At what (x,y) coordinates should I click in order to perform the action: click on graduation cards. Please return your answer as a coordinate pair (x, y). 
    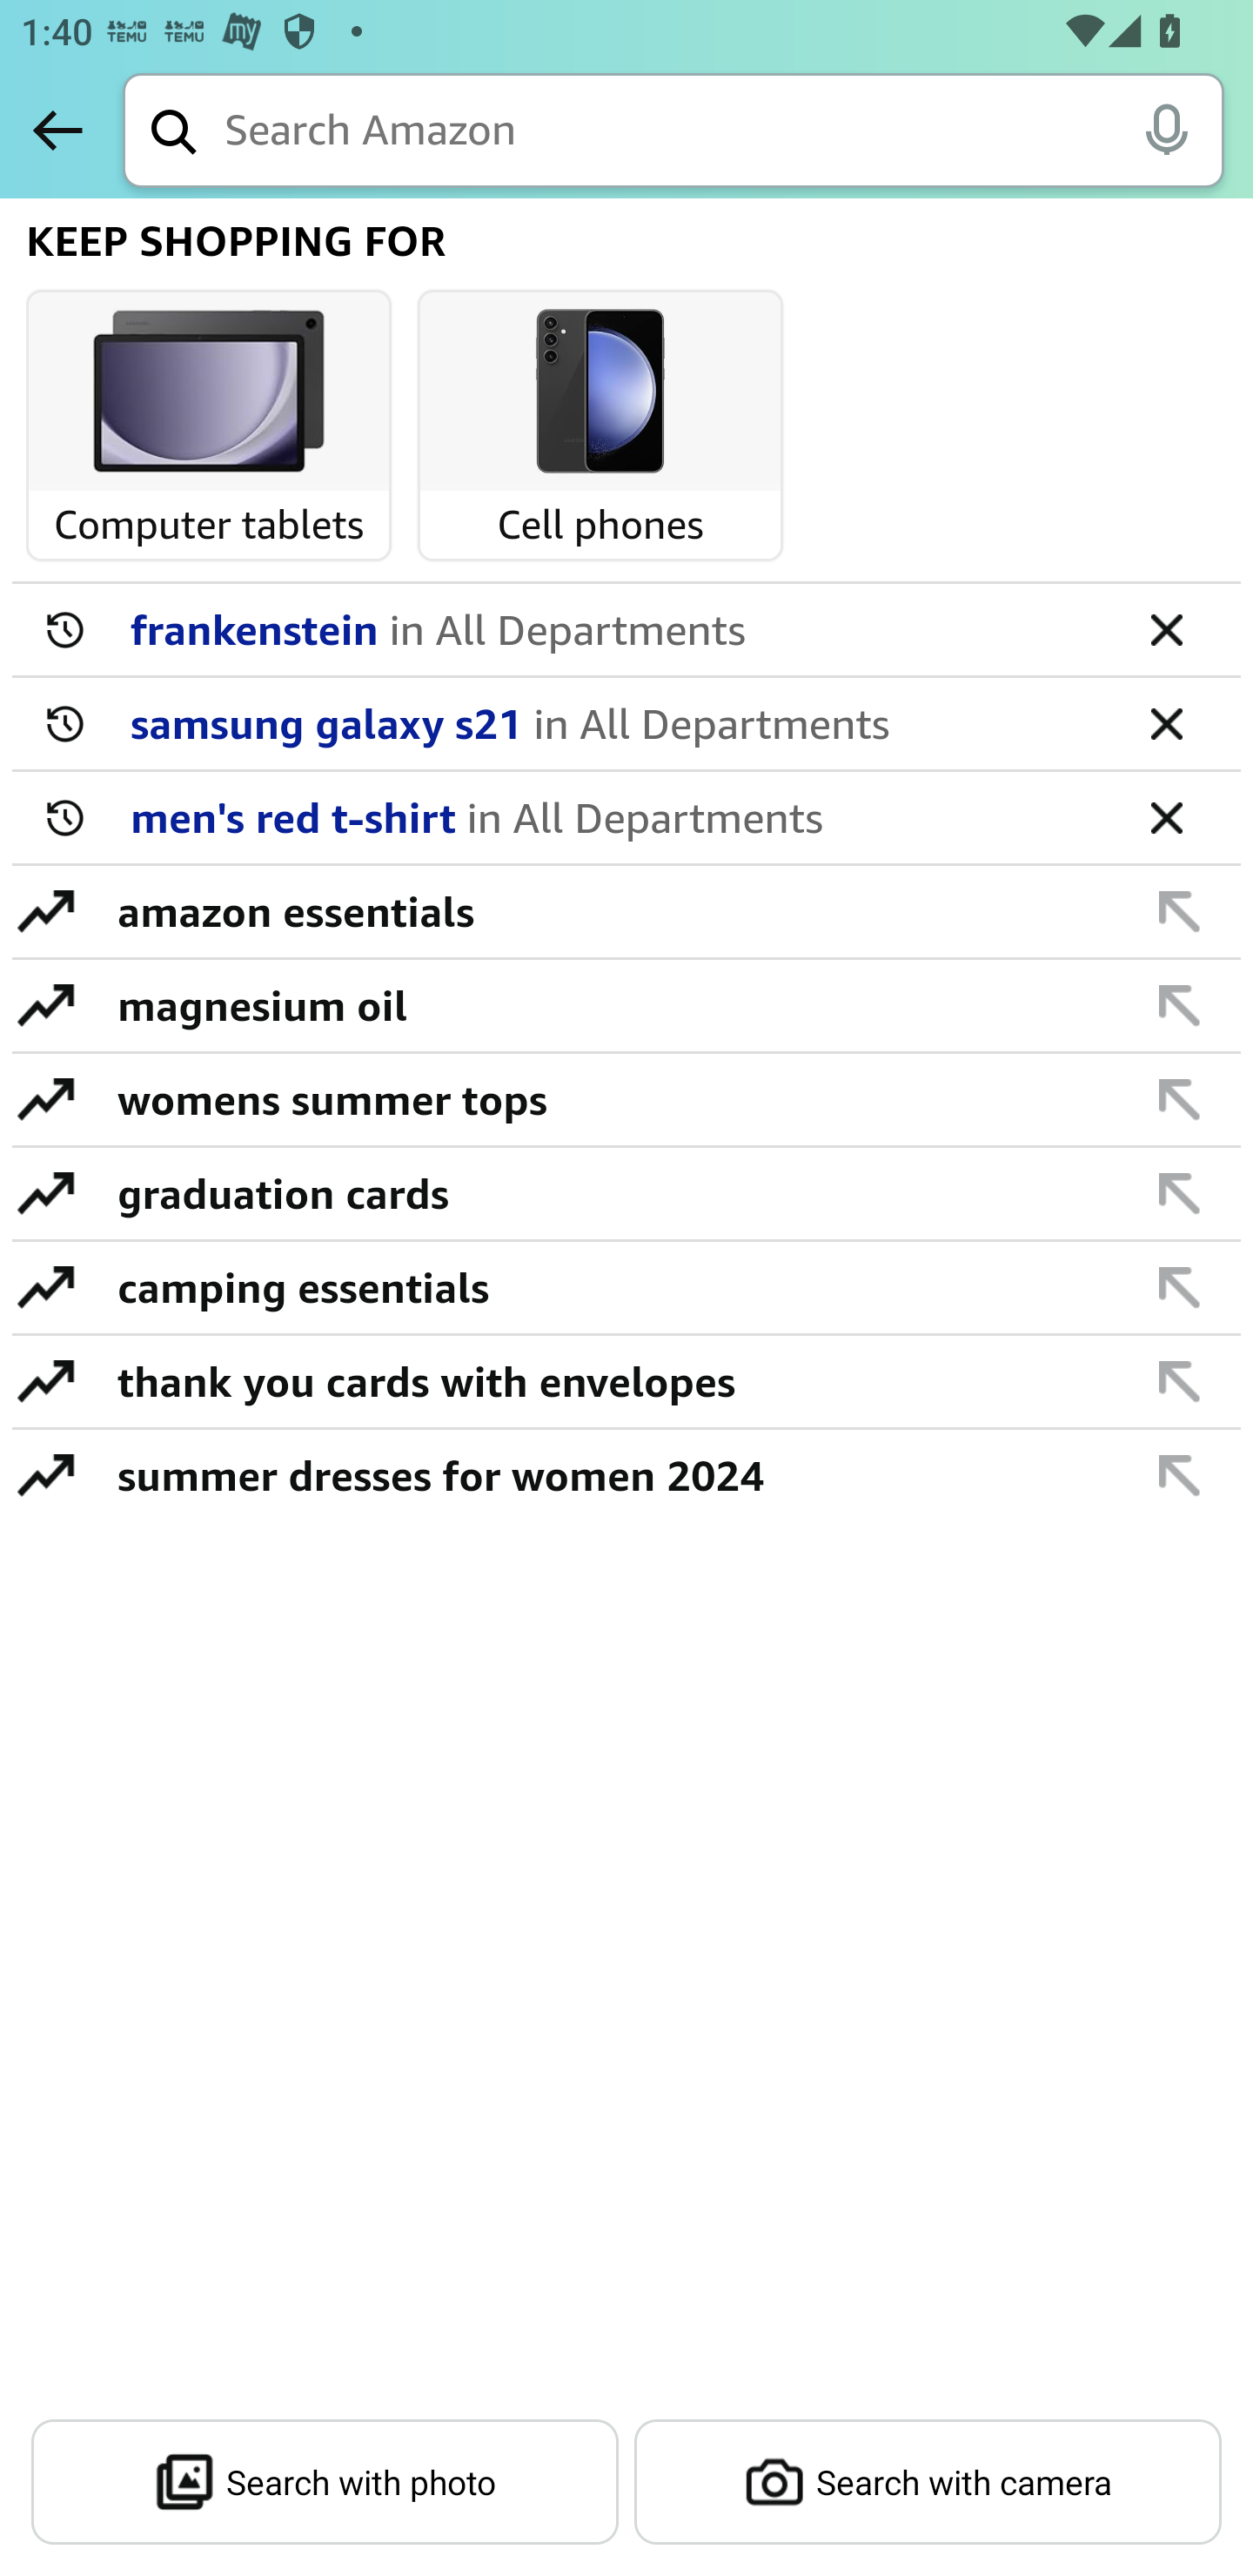
    Looking at the image, I should click on (609, 1192).